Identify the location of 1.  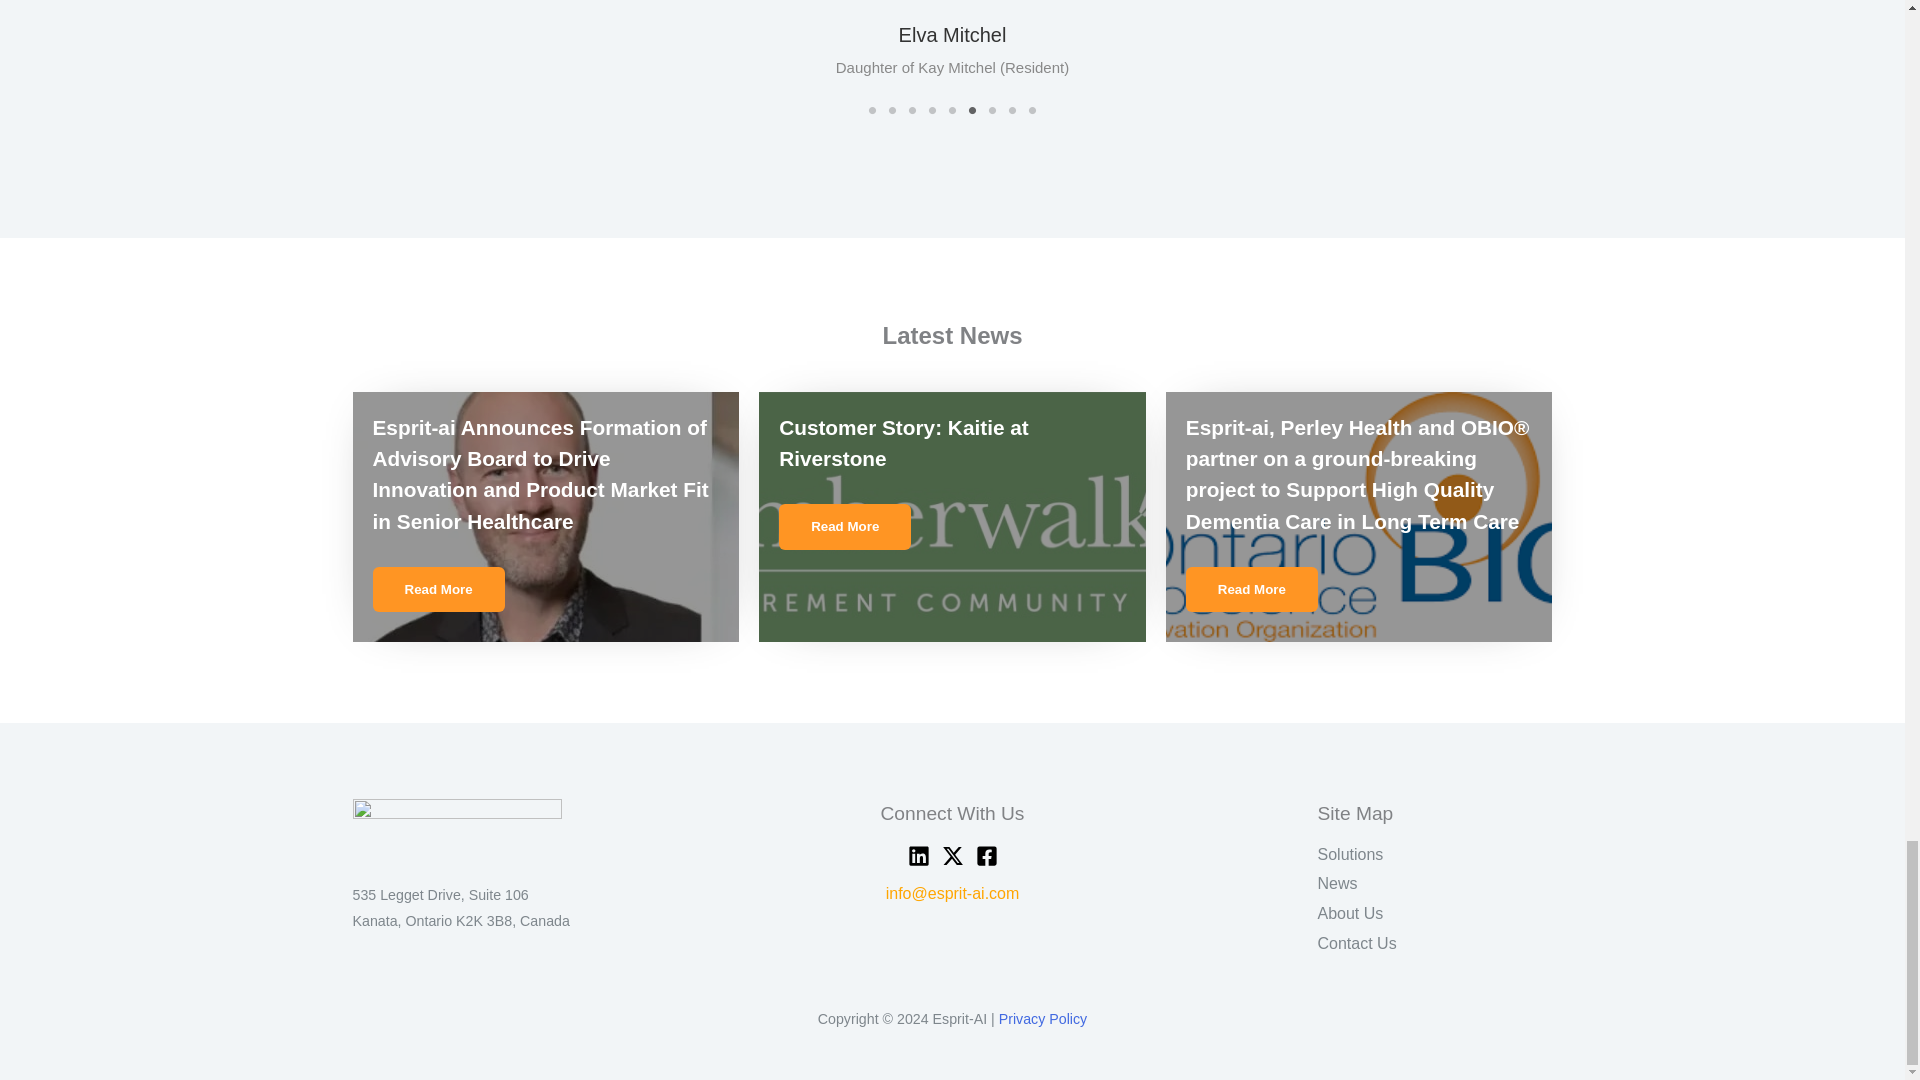
(872, 110).